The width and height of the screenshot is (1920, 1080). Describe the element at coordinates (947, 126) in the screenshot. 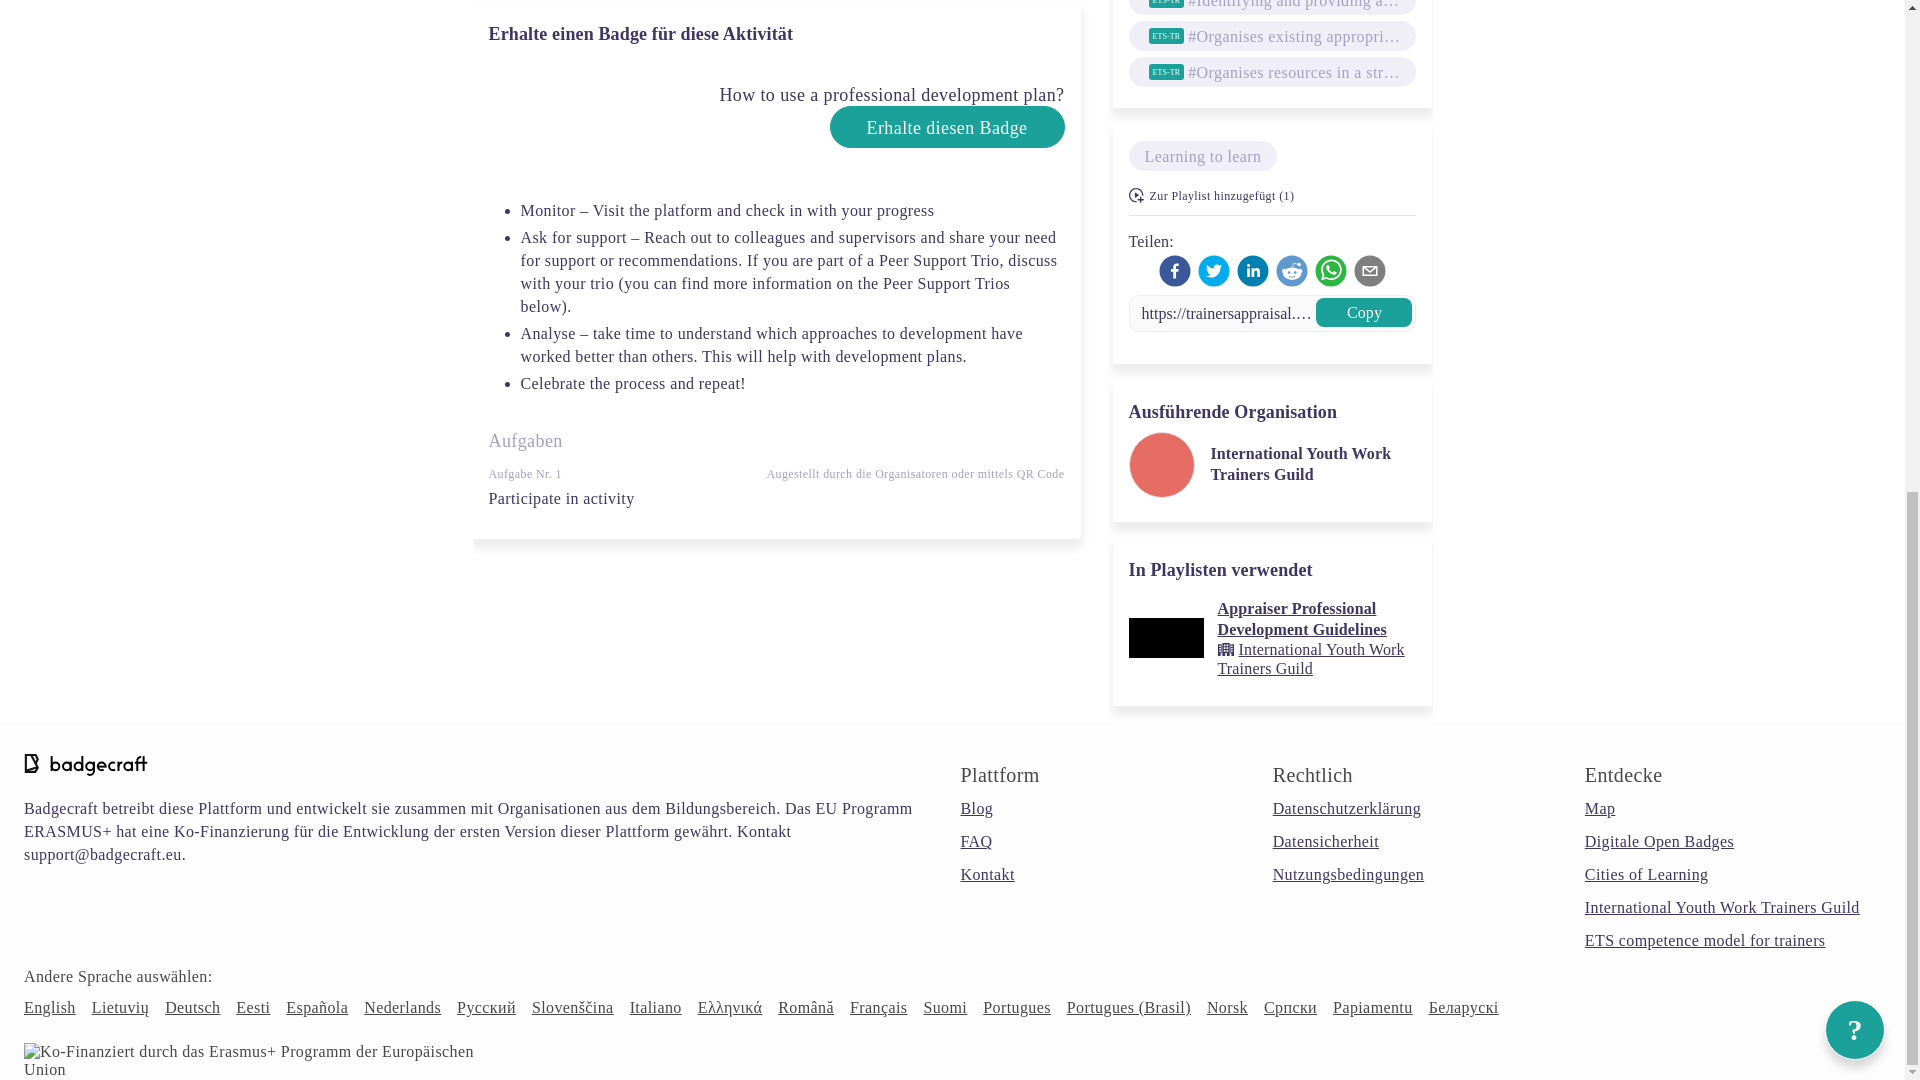

I see `Erhalte diesen Badge` at that location.